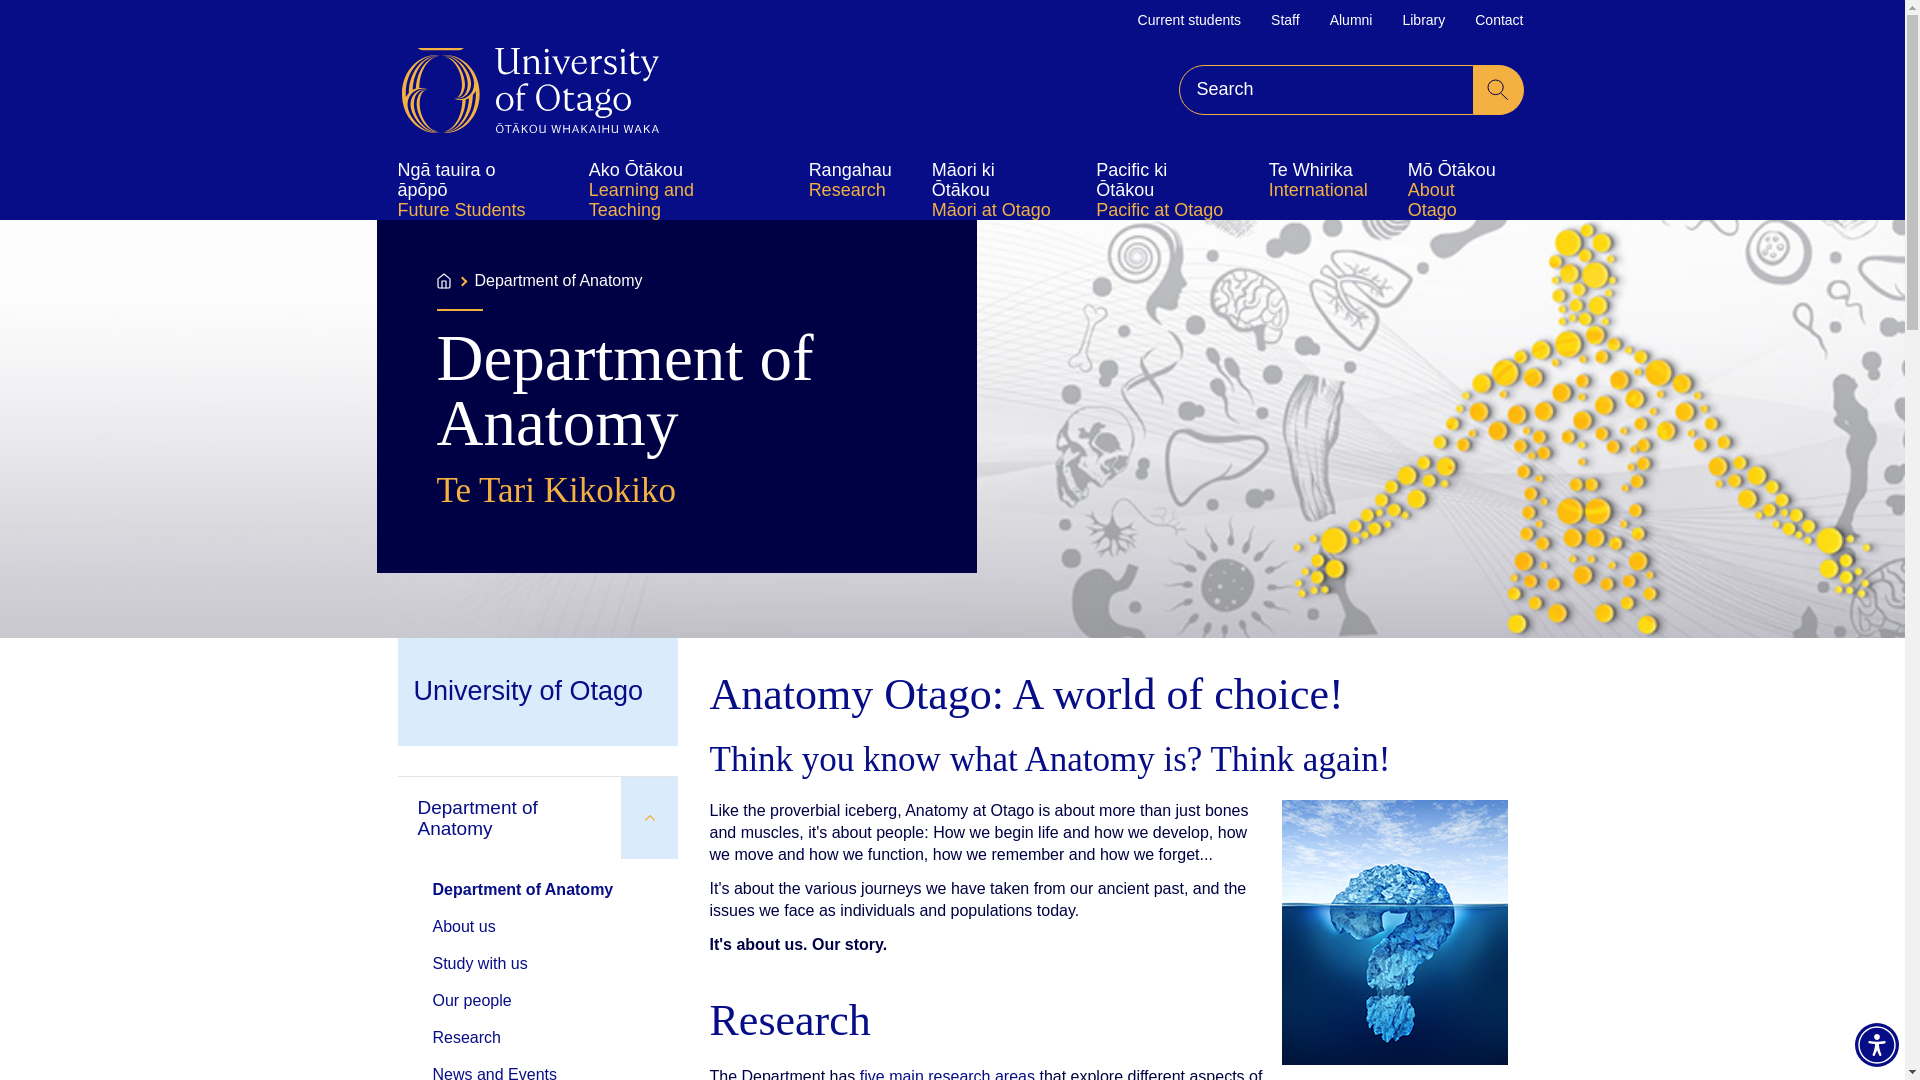  I want to click on Current students, so click(1190, 20).